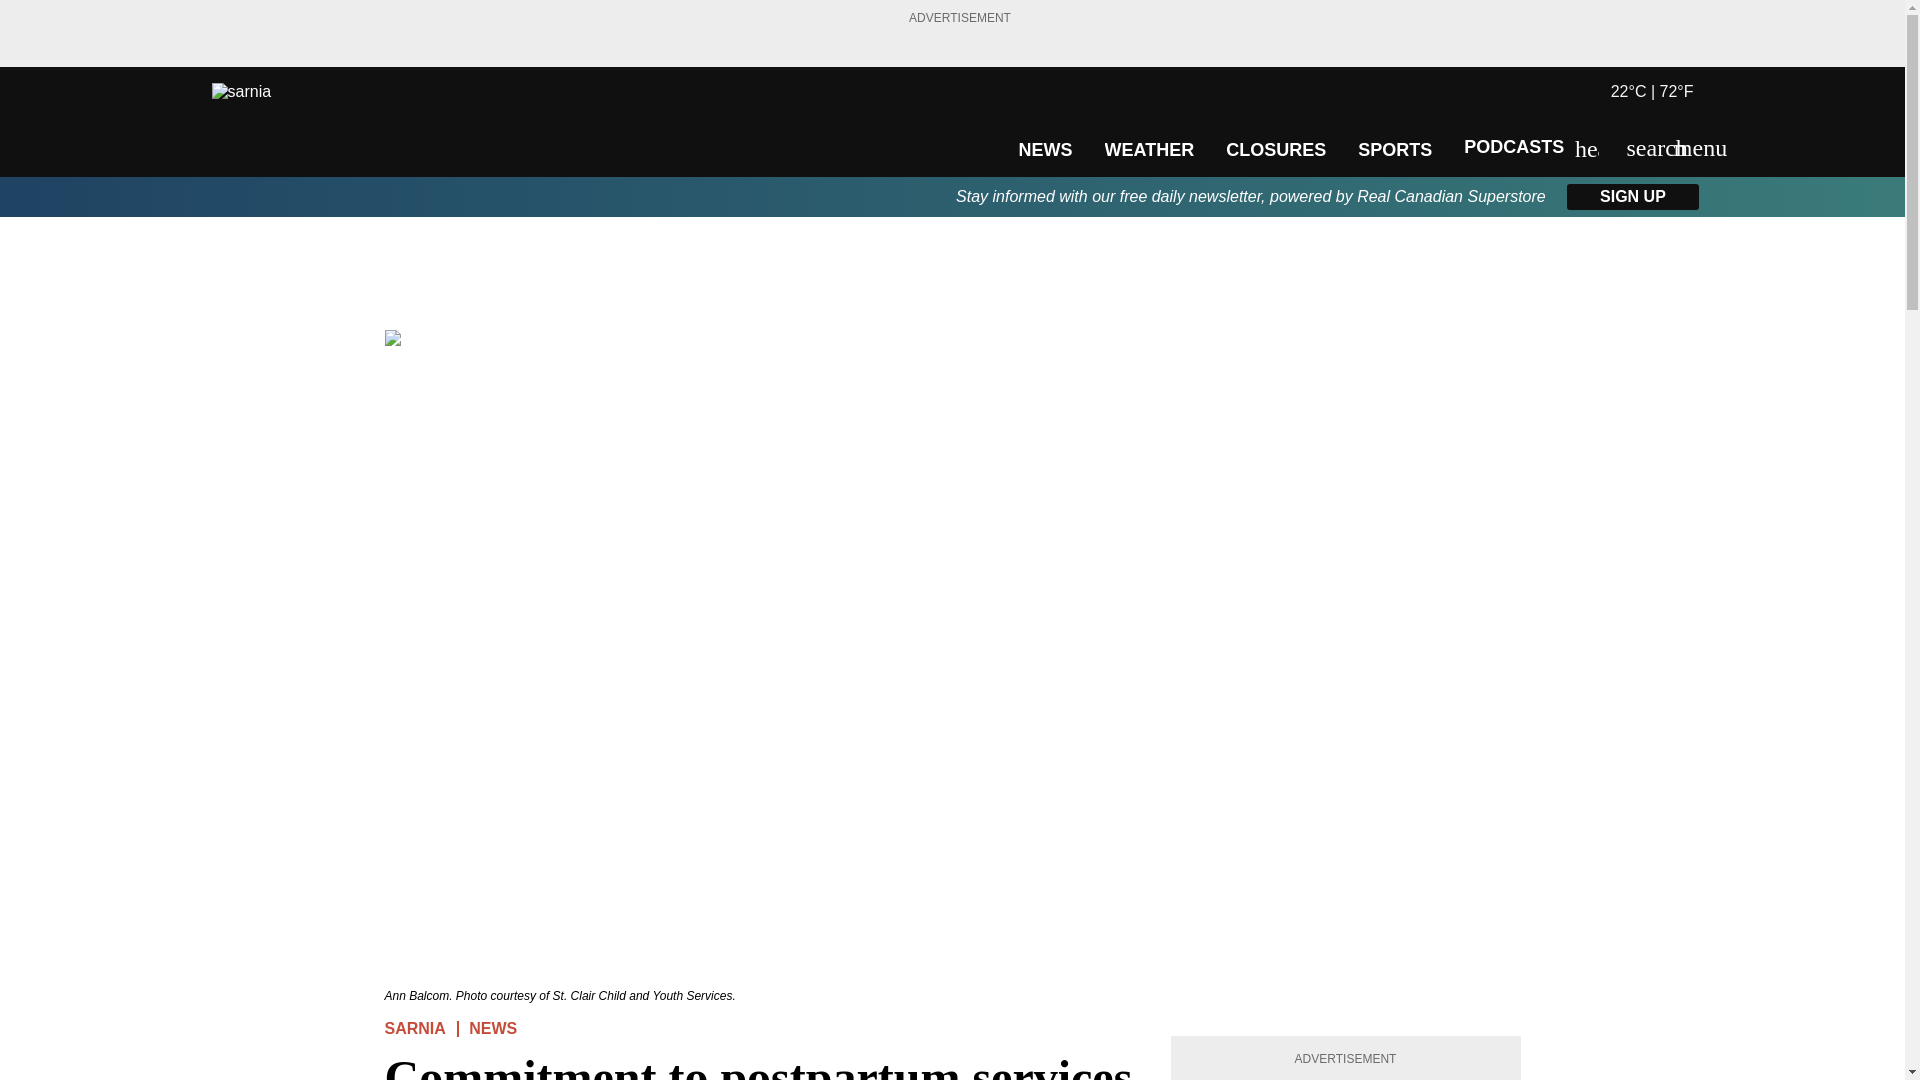 The image size is (1920, 1080). What do you see at coordinates (1149, 150) in the screenshot?
I see `WEATHER` at bounding box center [1149, 150].